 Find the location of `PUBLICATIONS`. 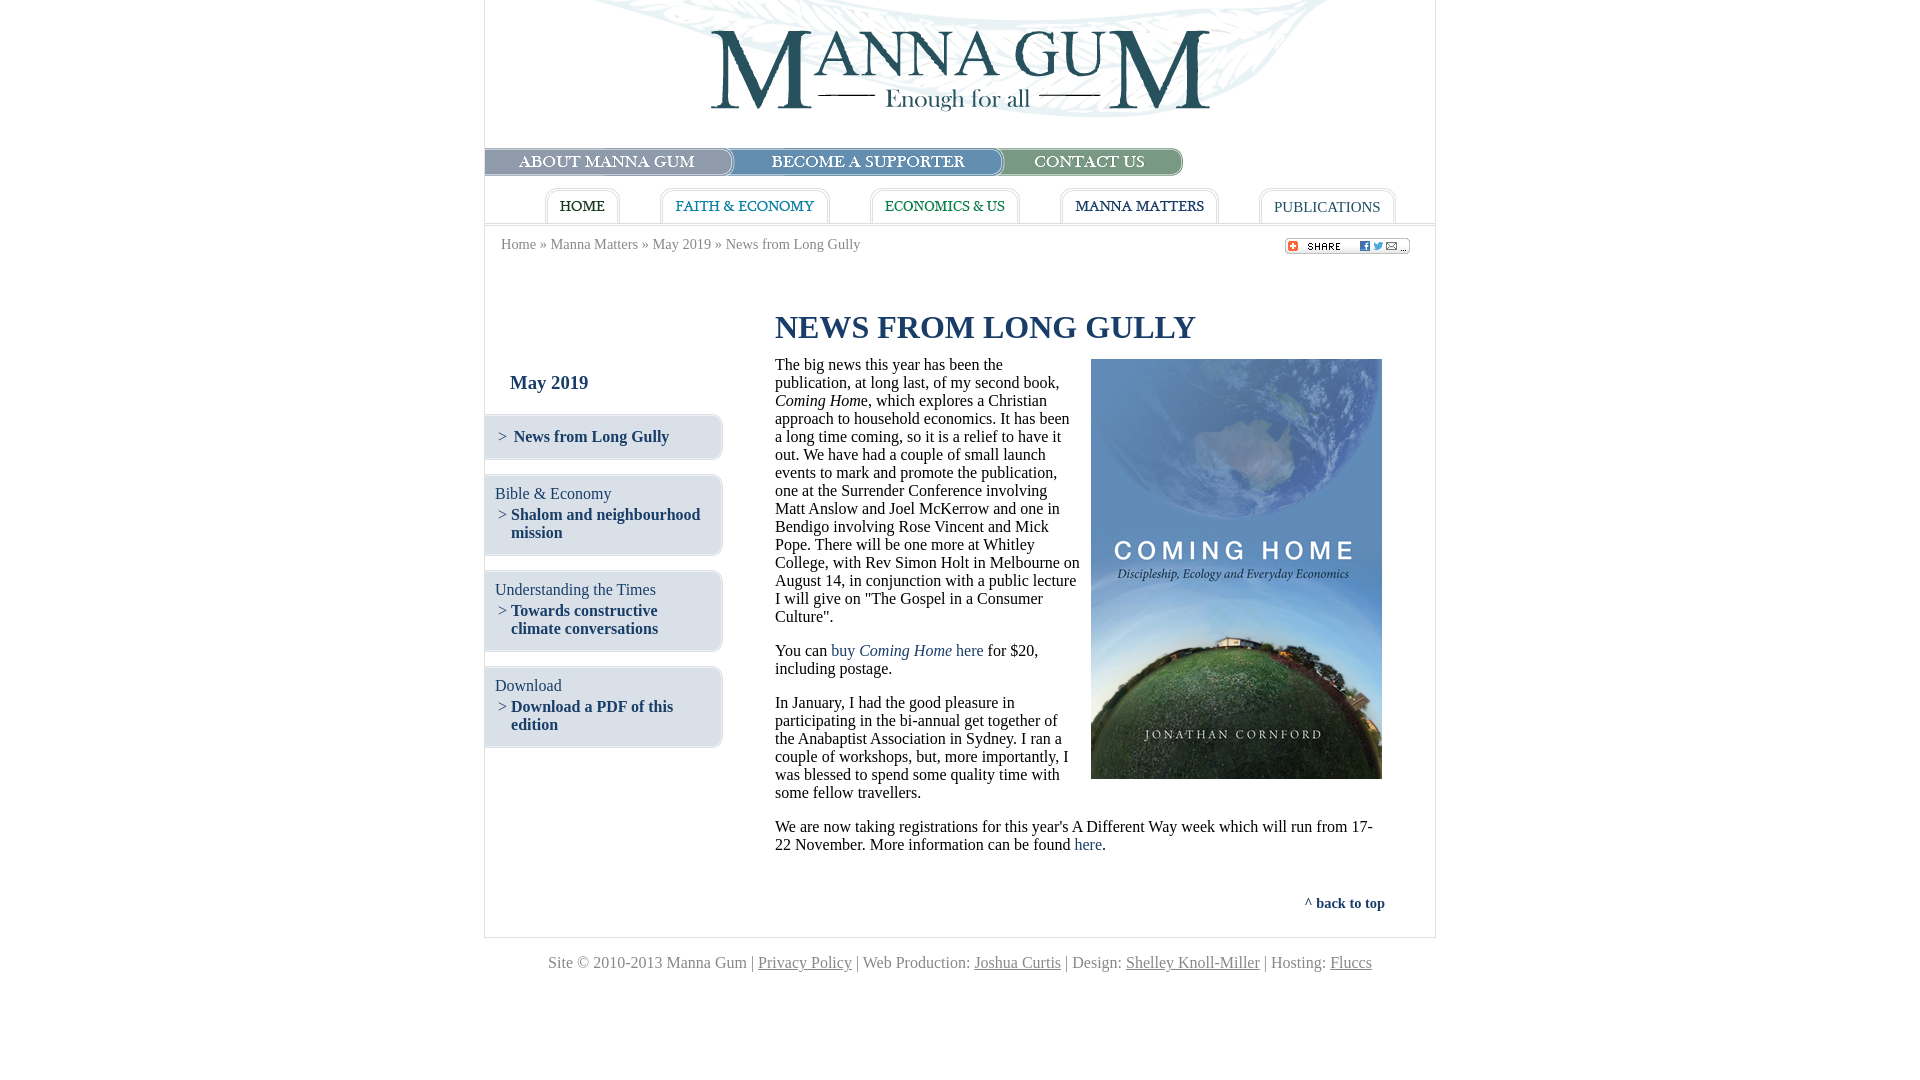

PUBLICATIONS is located at coordinates (1328, 207).